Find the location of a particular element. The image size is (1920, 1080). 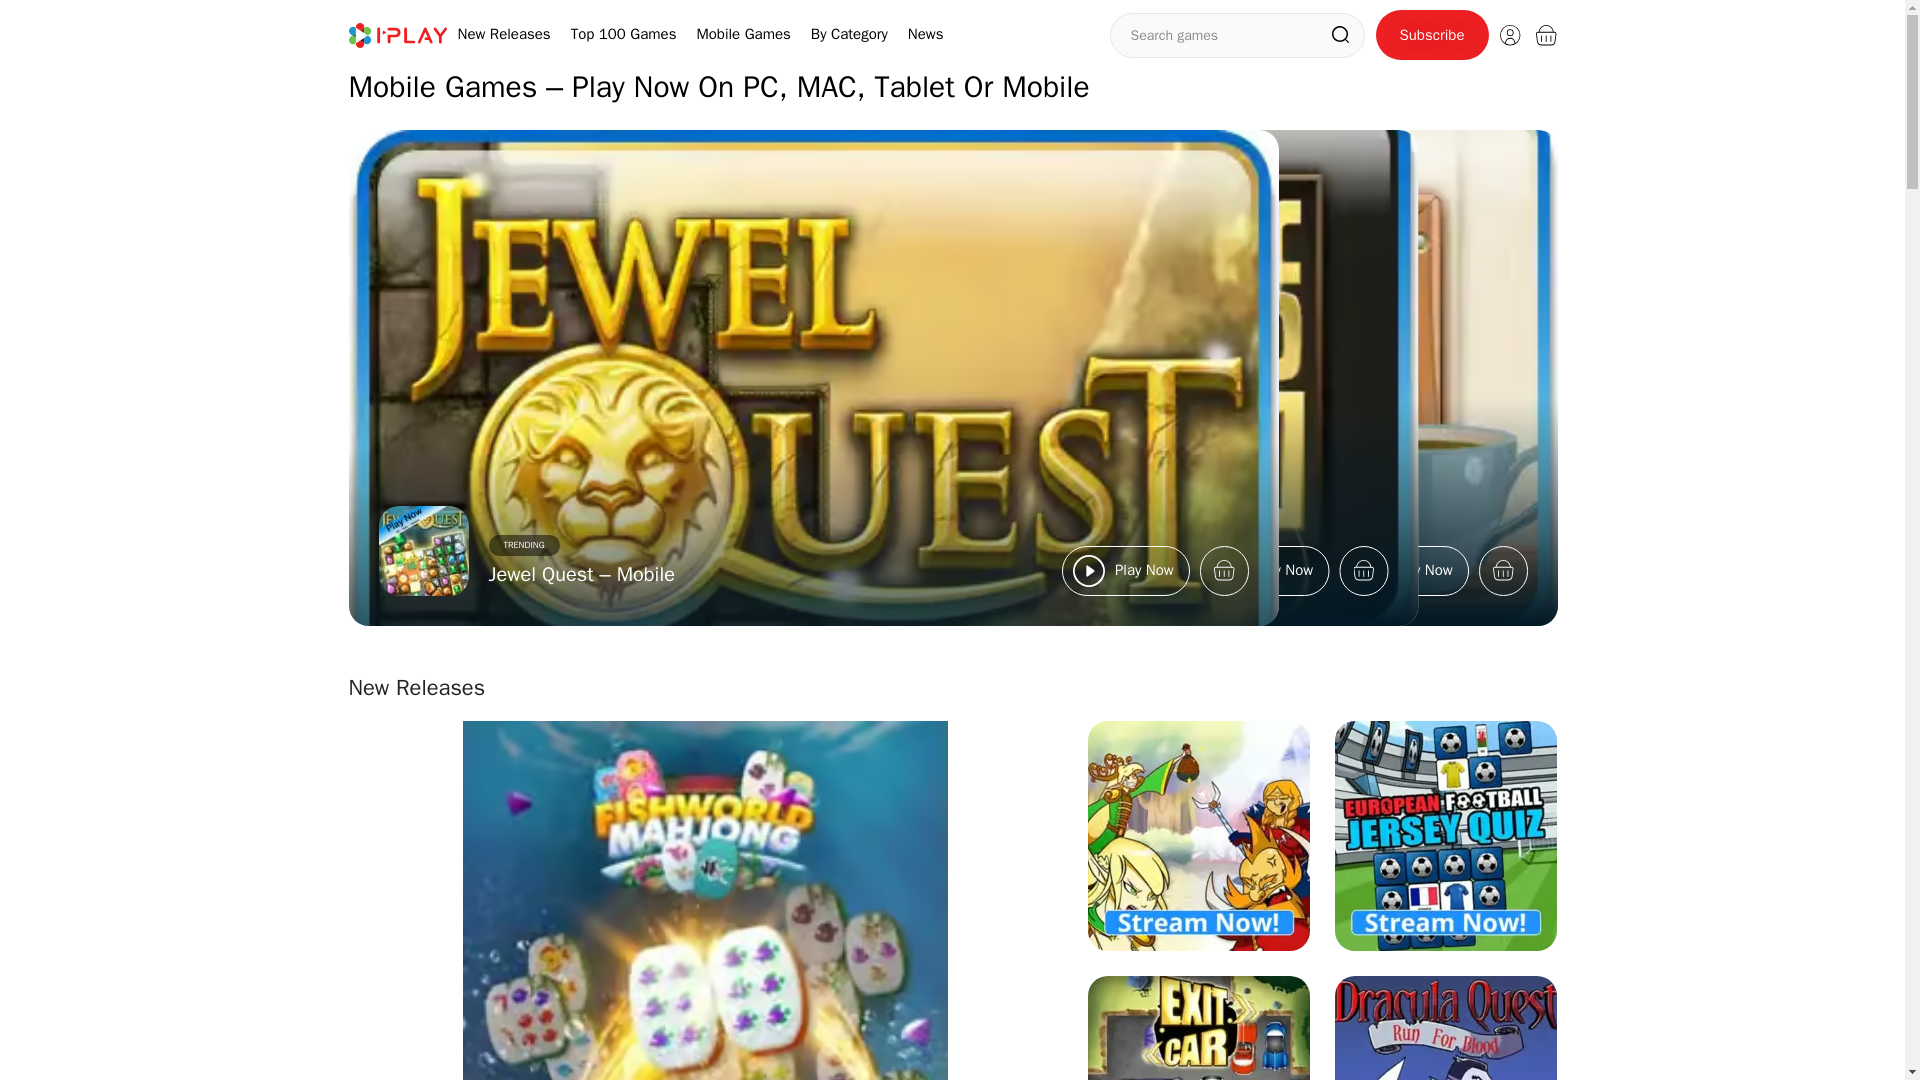

Deal or No Deal for Prizes is located at coordinates (740, 573).